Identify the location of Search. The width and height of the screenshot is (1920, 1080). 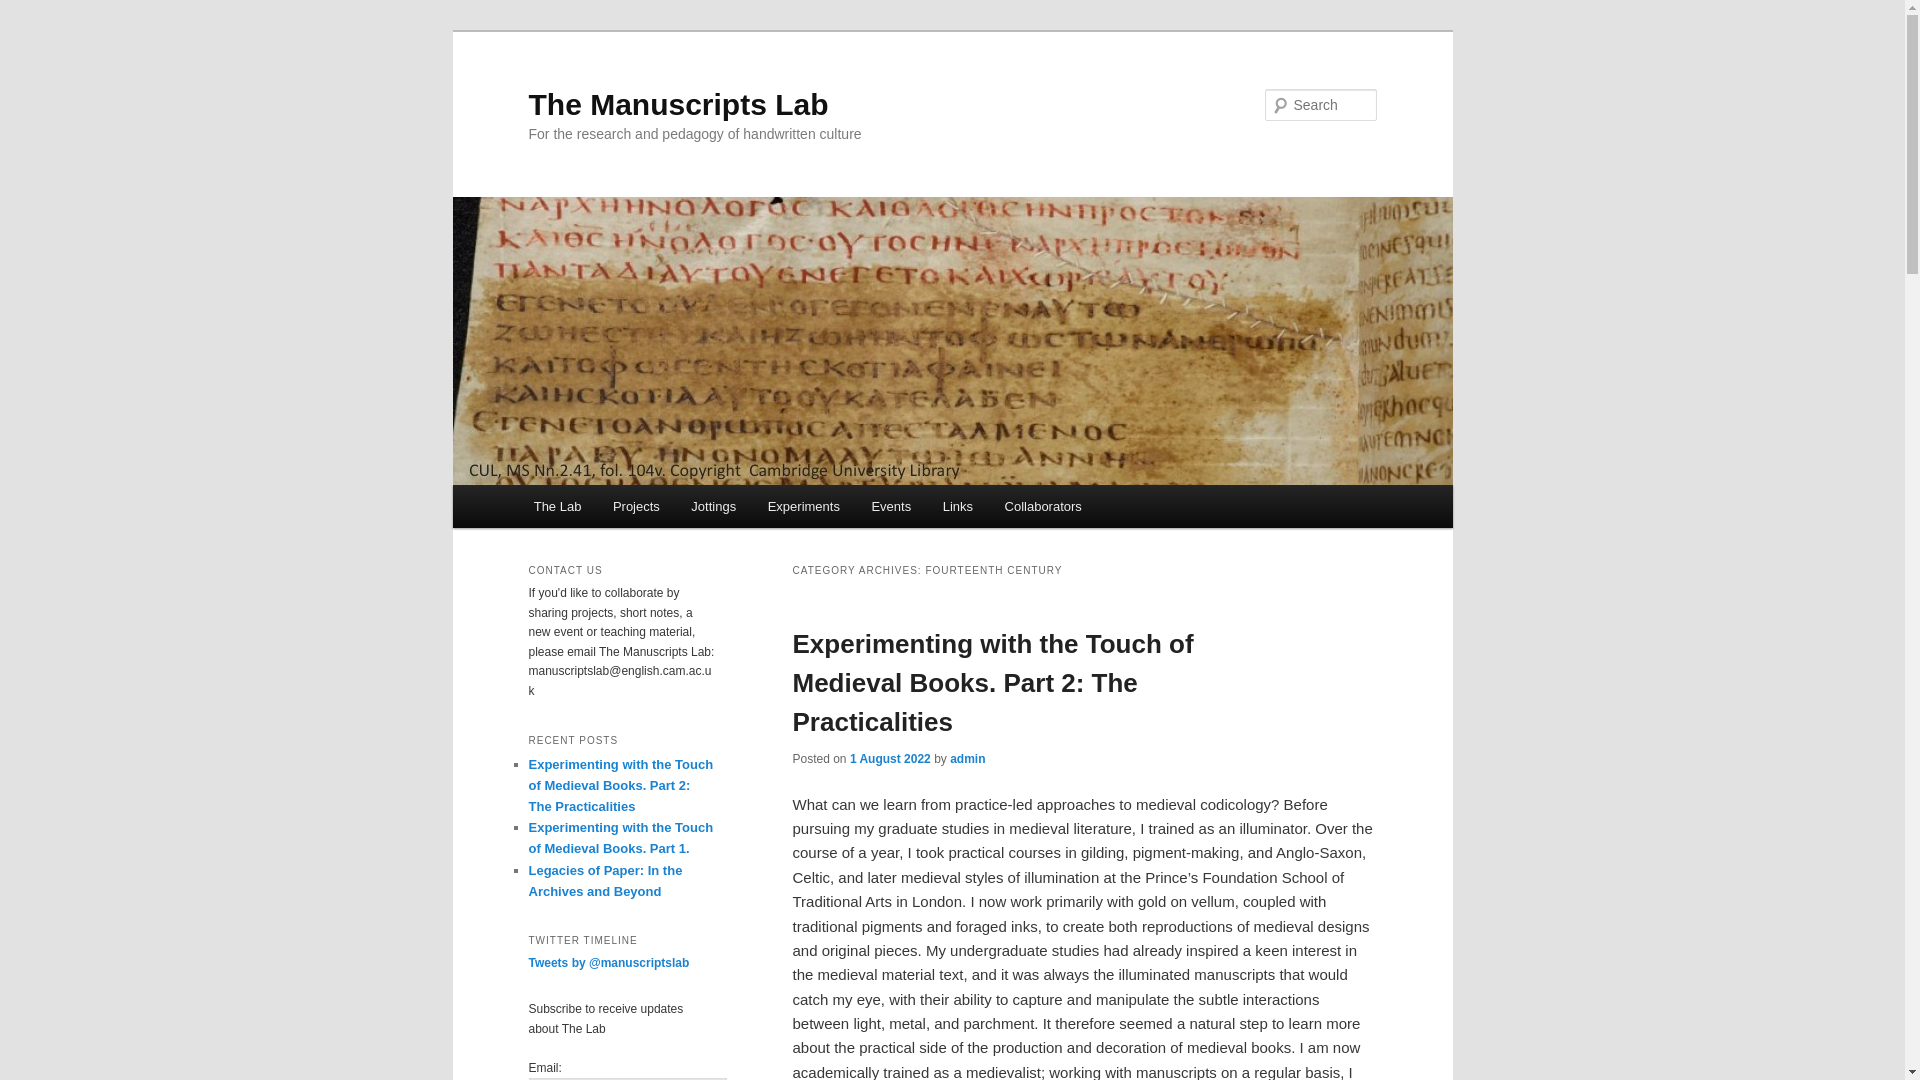
(32, 11).